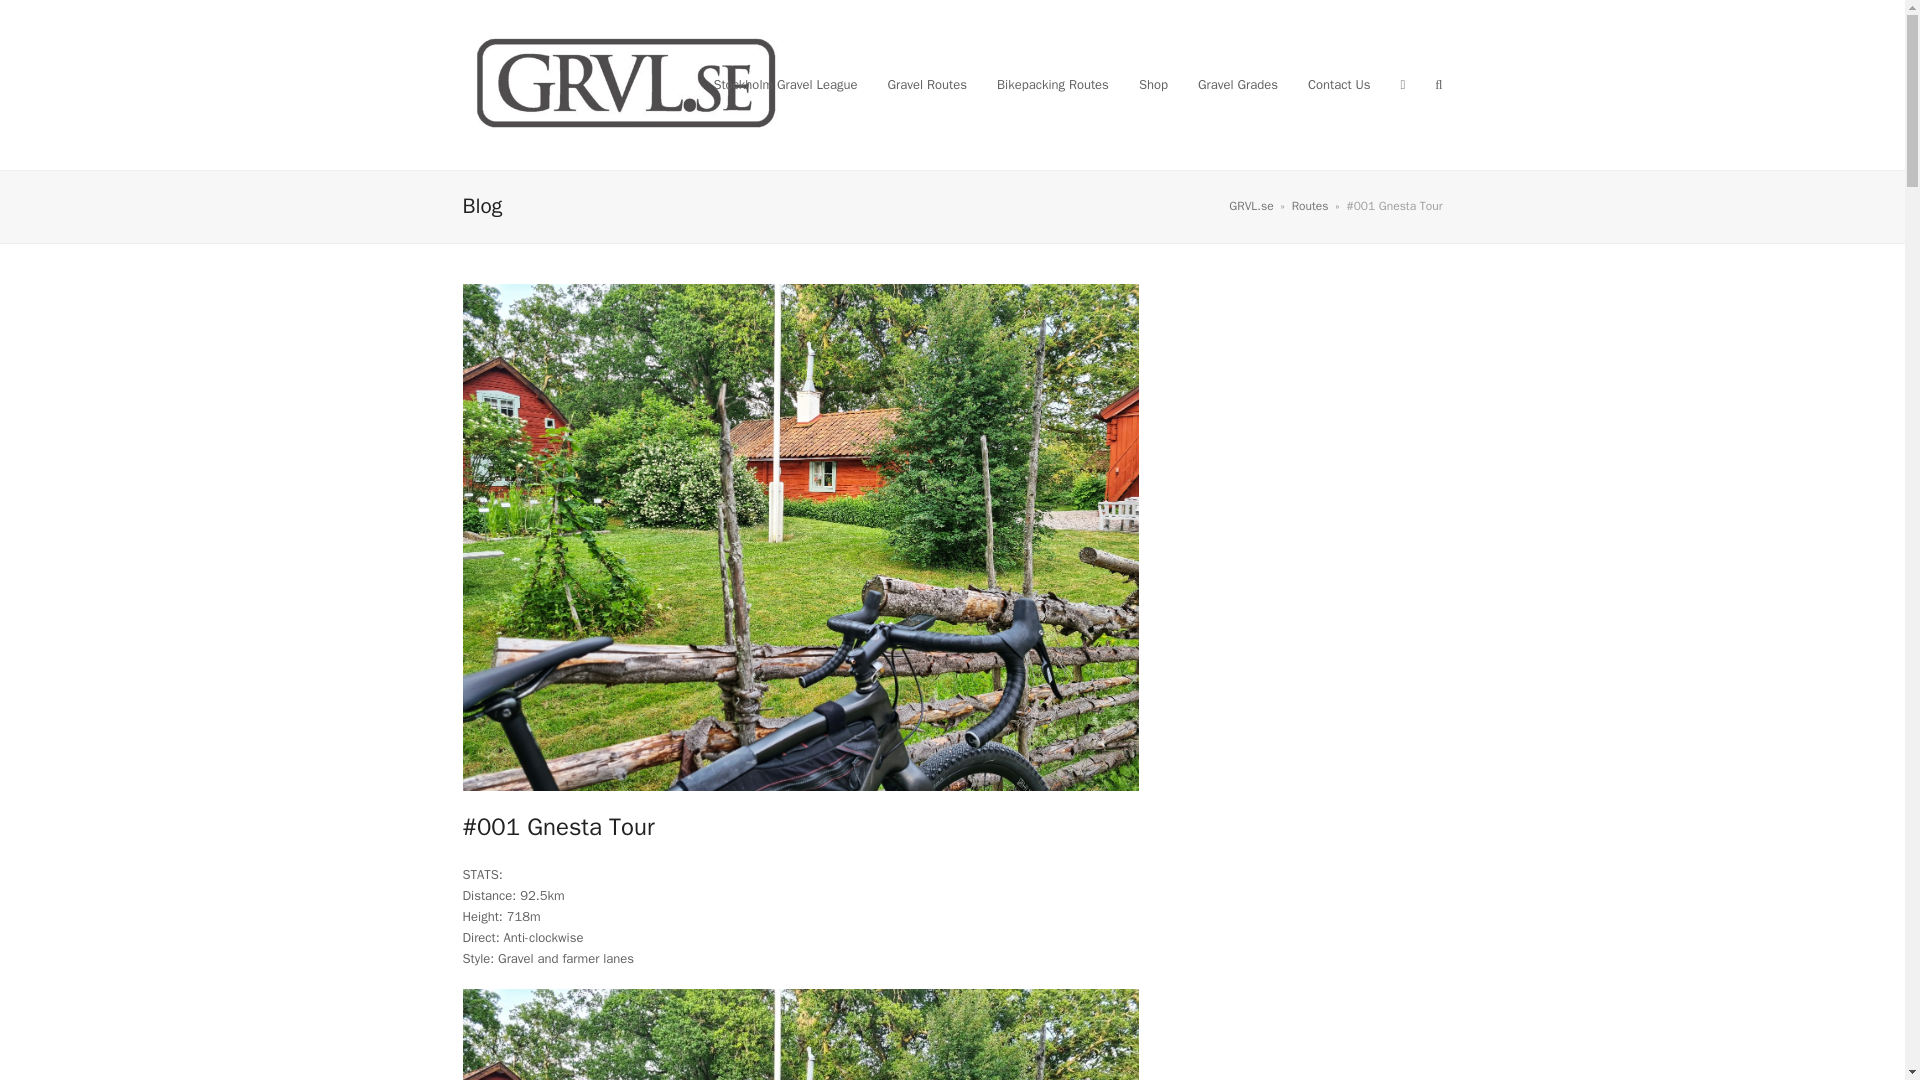 Image resolution: width=1920 pixels, height=1080 pixels. What do you see at coordinates (1250, 205) in the screenshot?
I see `GRVL.se` at bounding box center [1250, 205].